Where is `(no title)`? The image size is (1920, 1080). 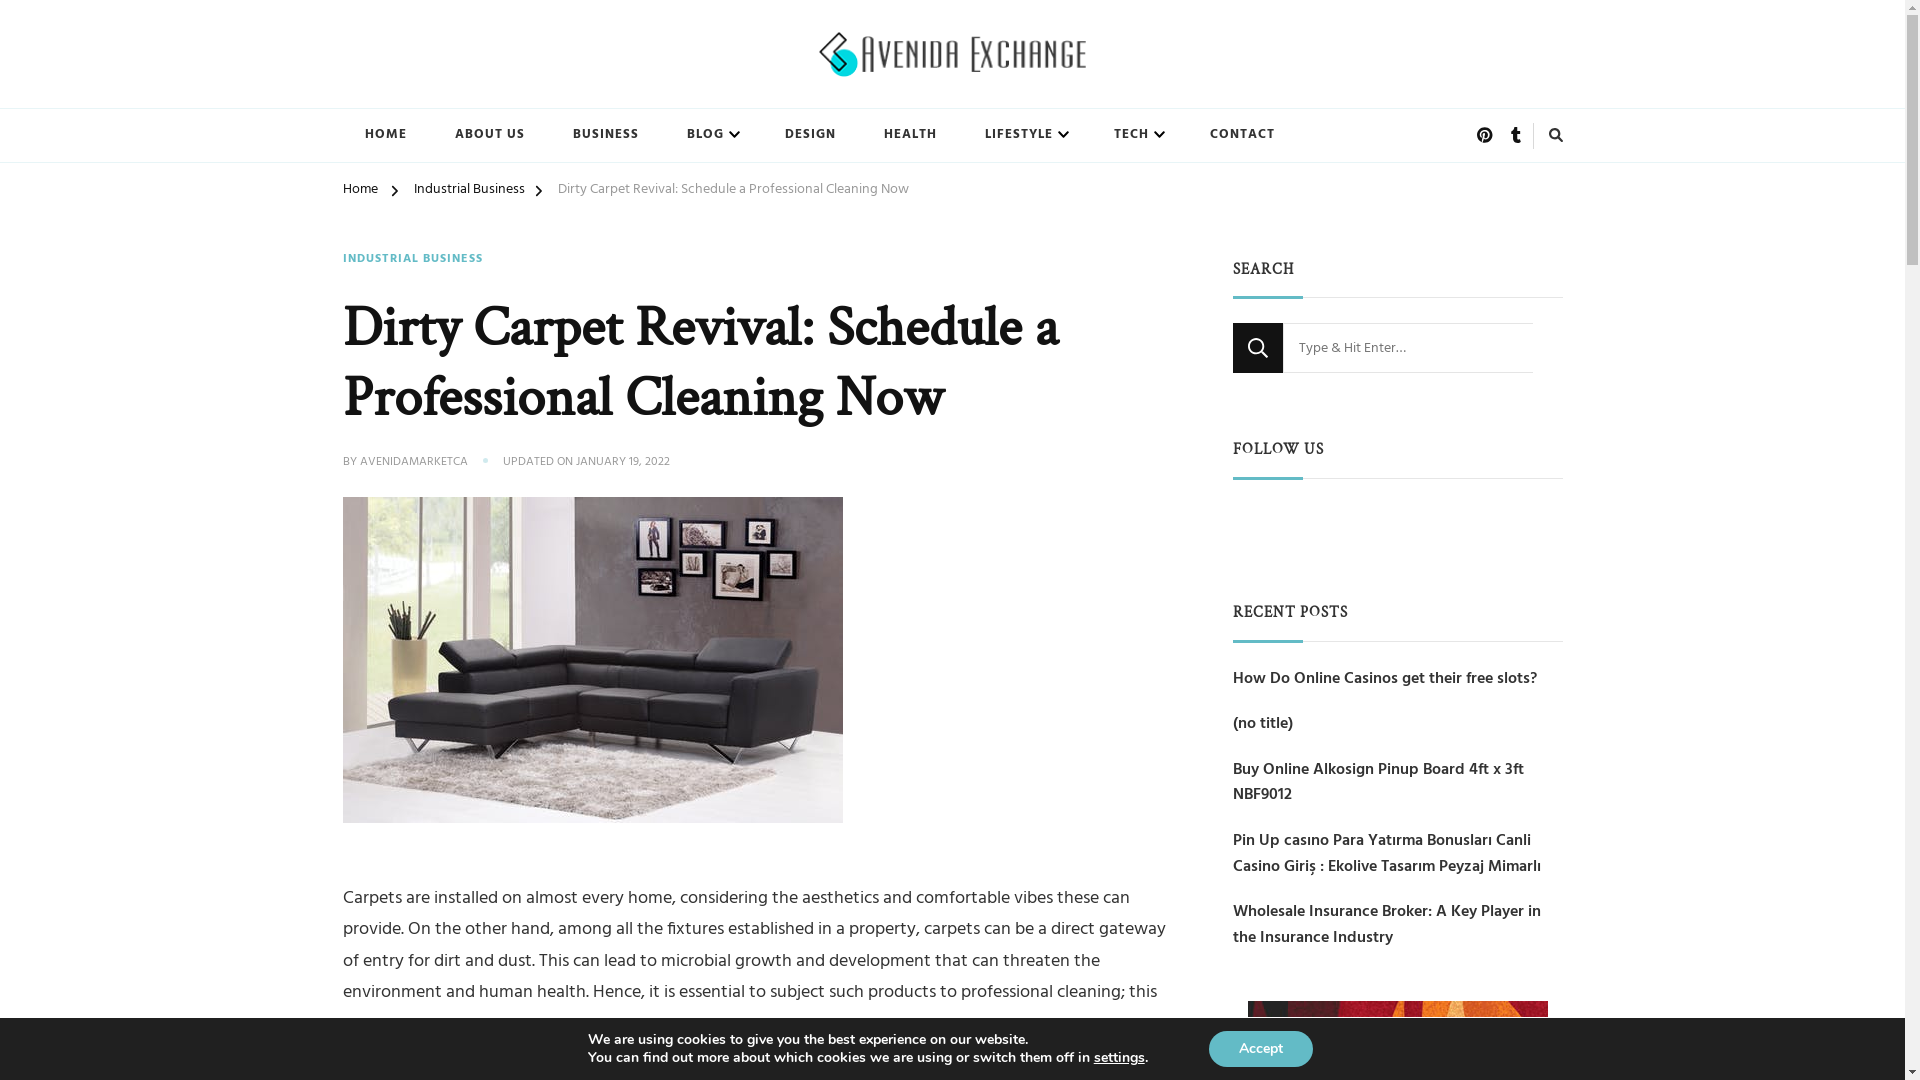 (no title) is located at coordinates (1262, 725).